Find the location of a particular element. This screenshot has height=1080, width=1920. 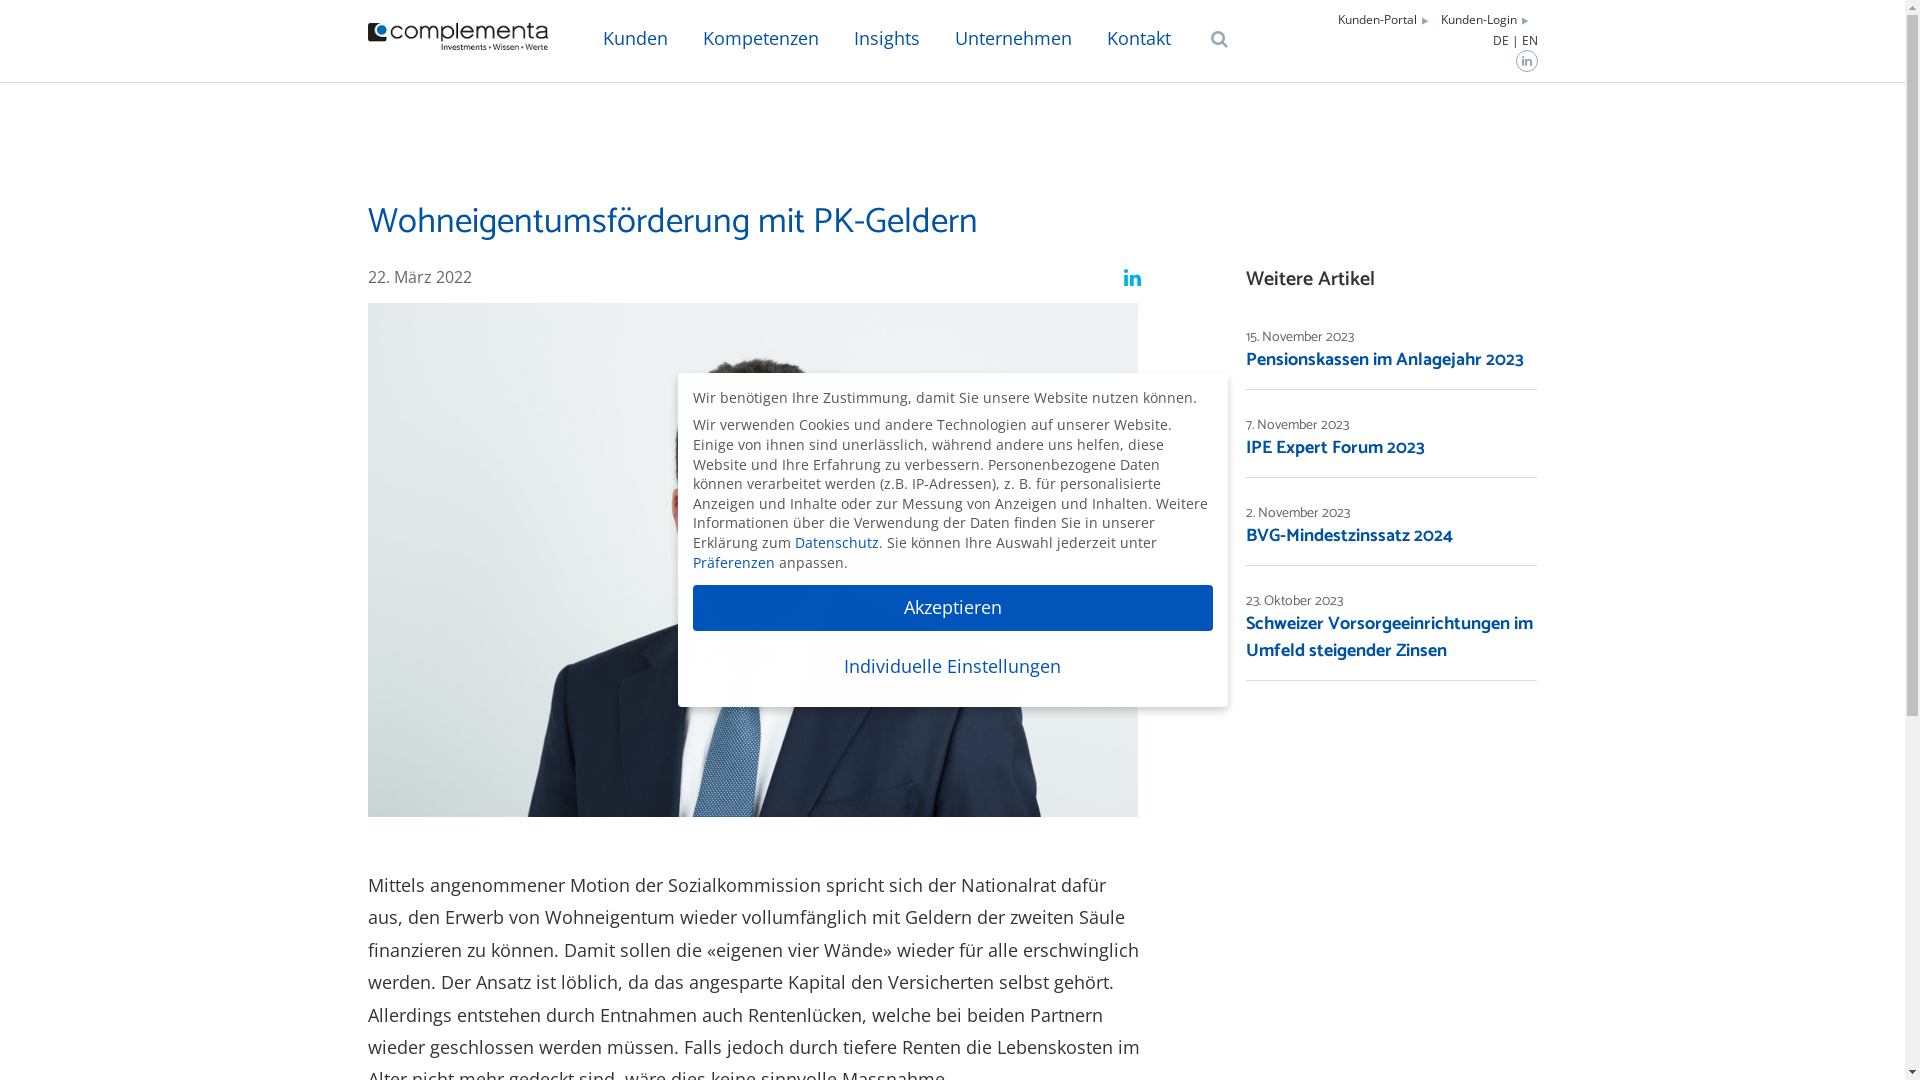

Englisch is located at coordinates (1530, 41).